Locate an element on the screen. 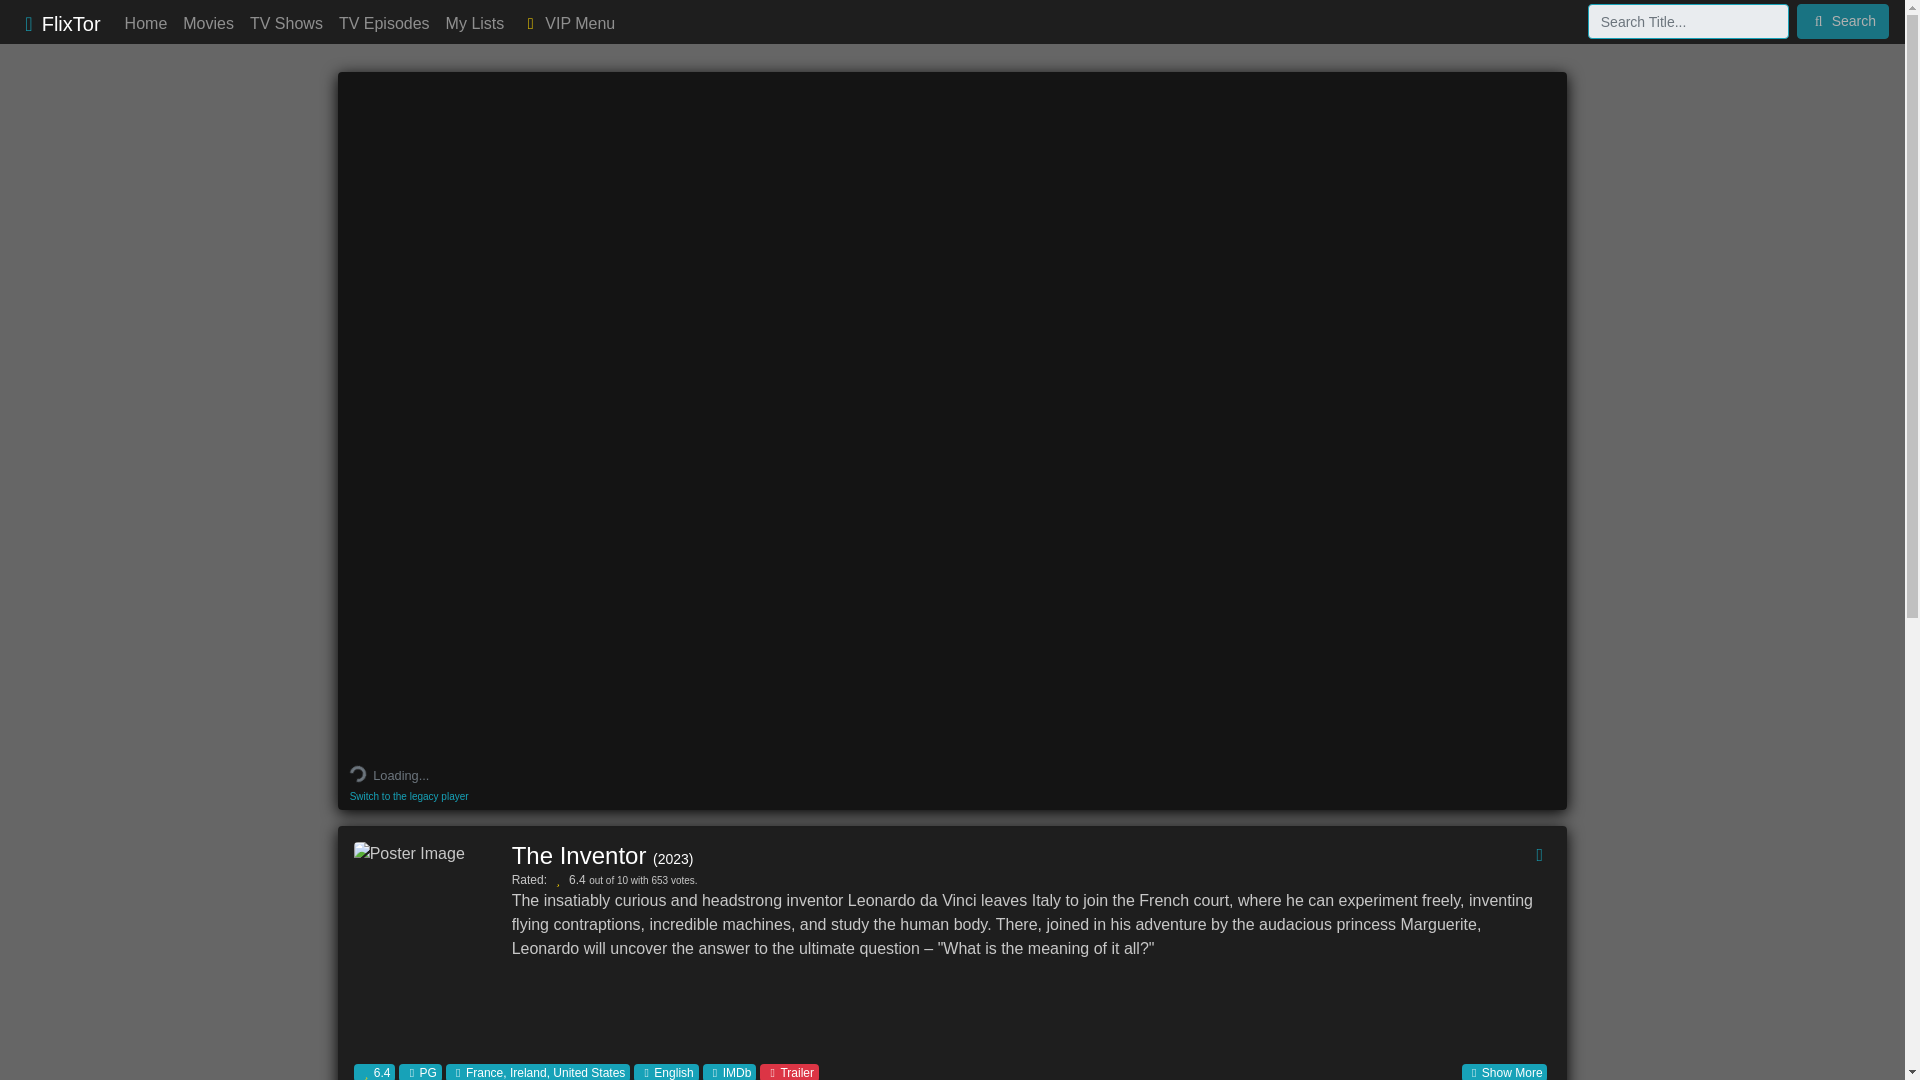  VIP Menu is located at coordinates (567, 24).